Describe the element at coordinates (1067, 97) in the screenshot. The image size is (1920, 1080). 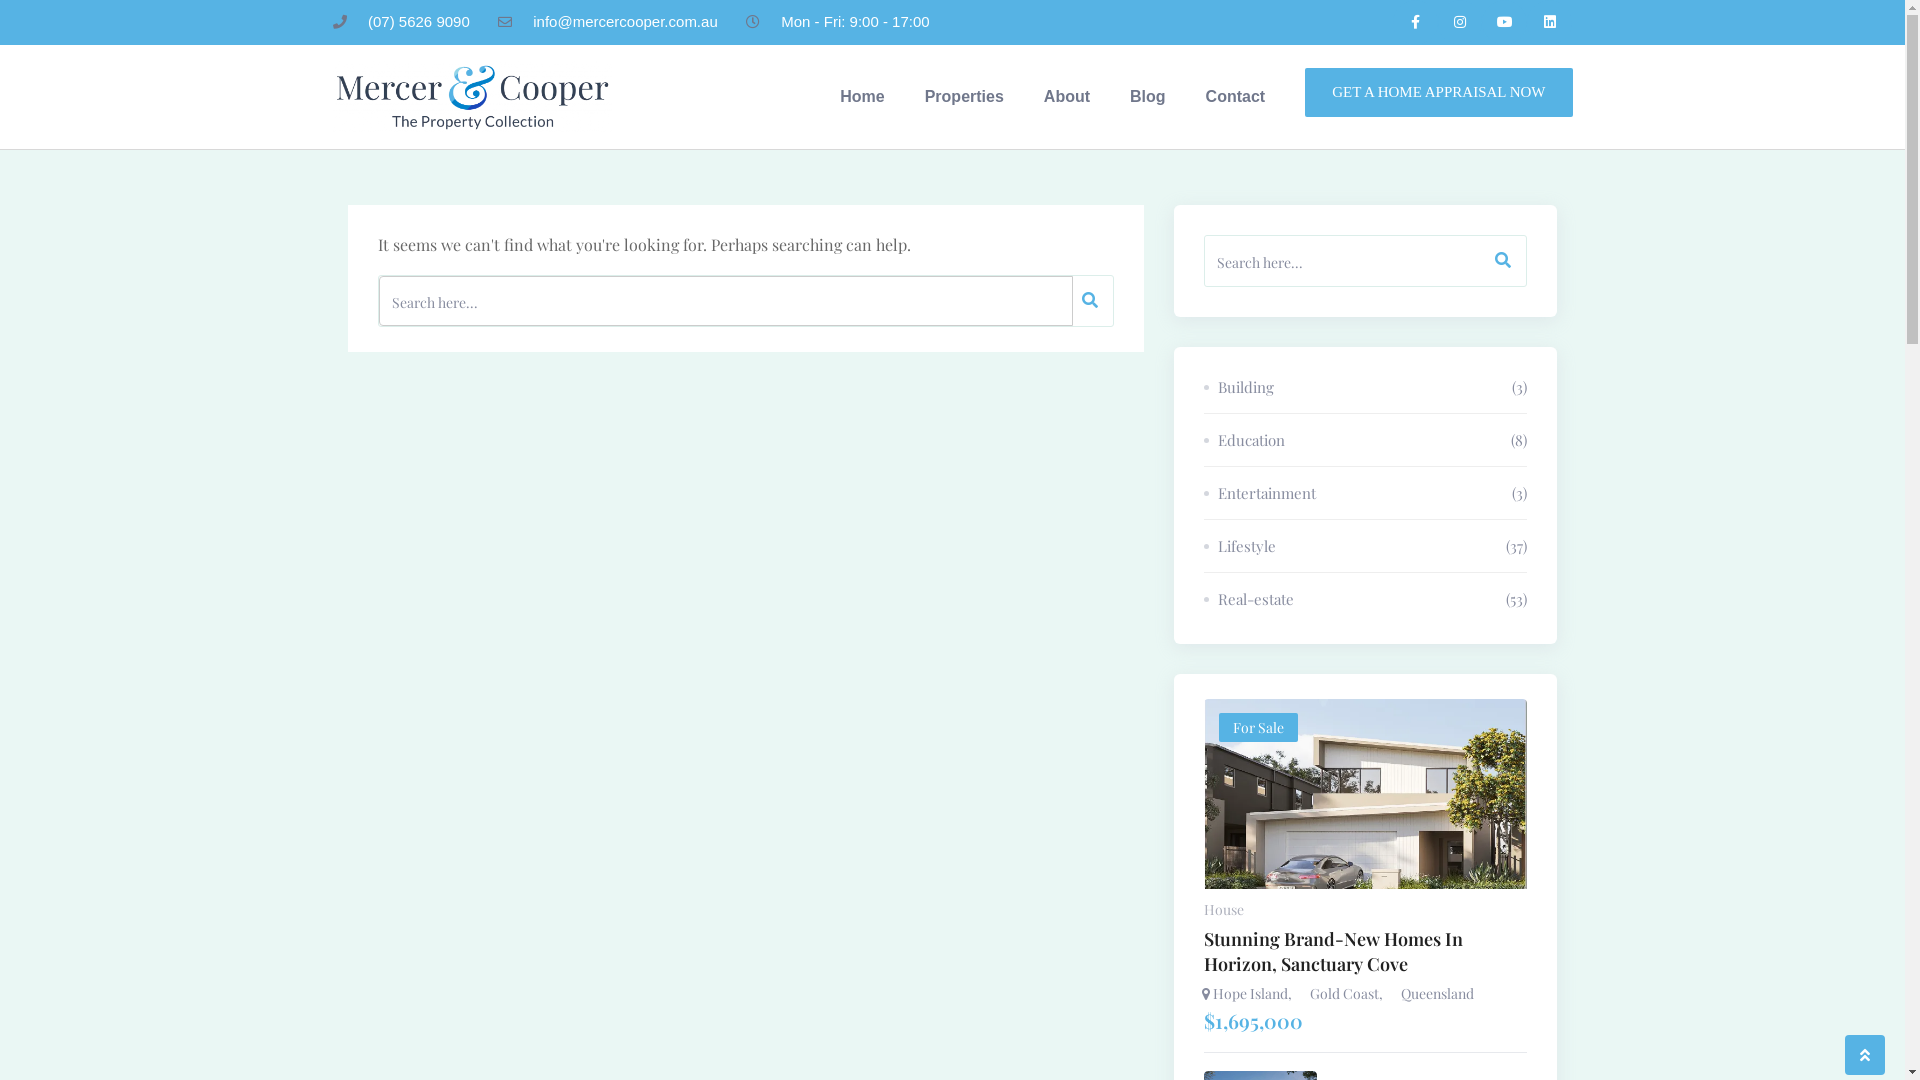
I see `About` at that location.